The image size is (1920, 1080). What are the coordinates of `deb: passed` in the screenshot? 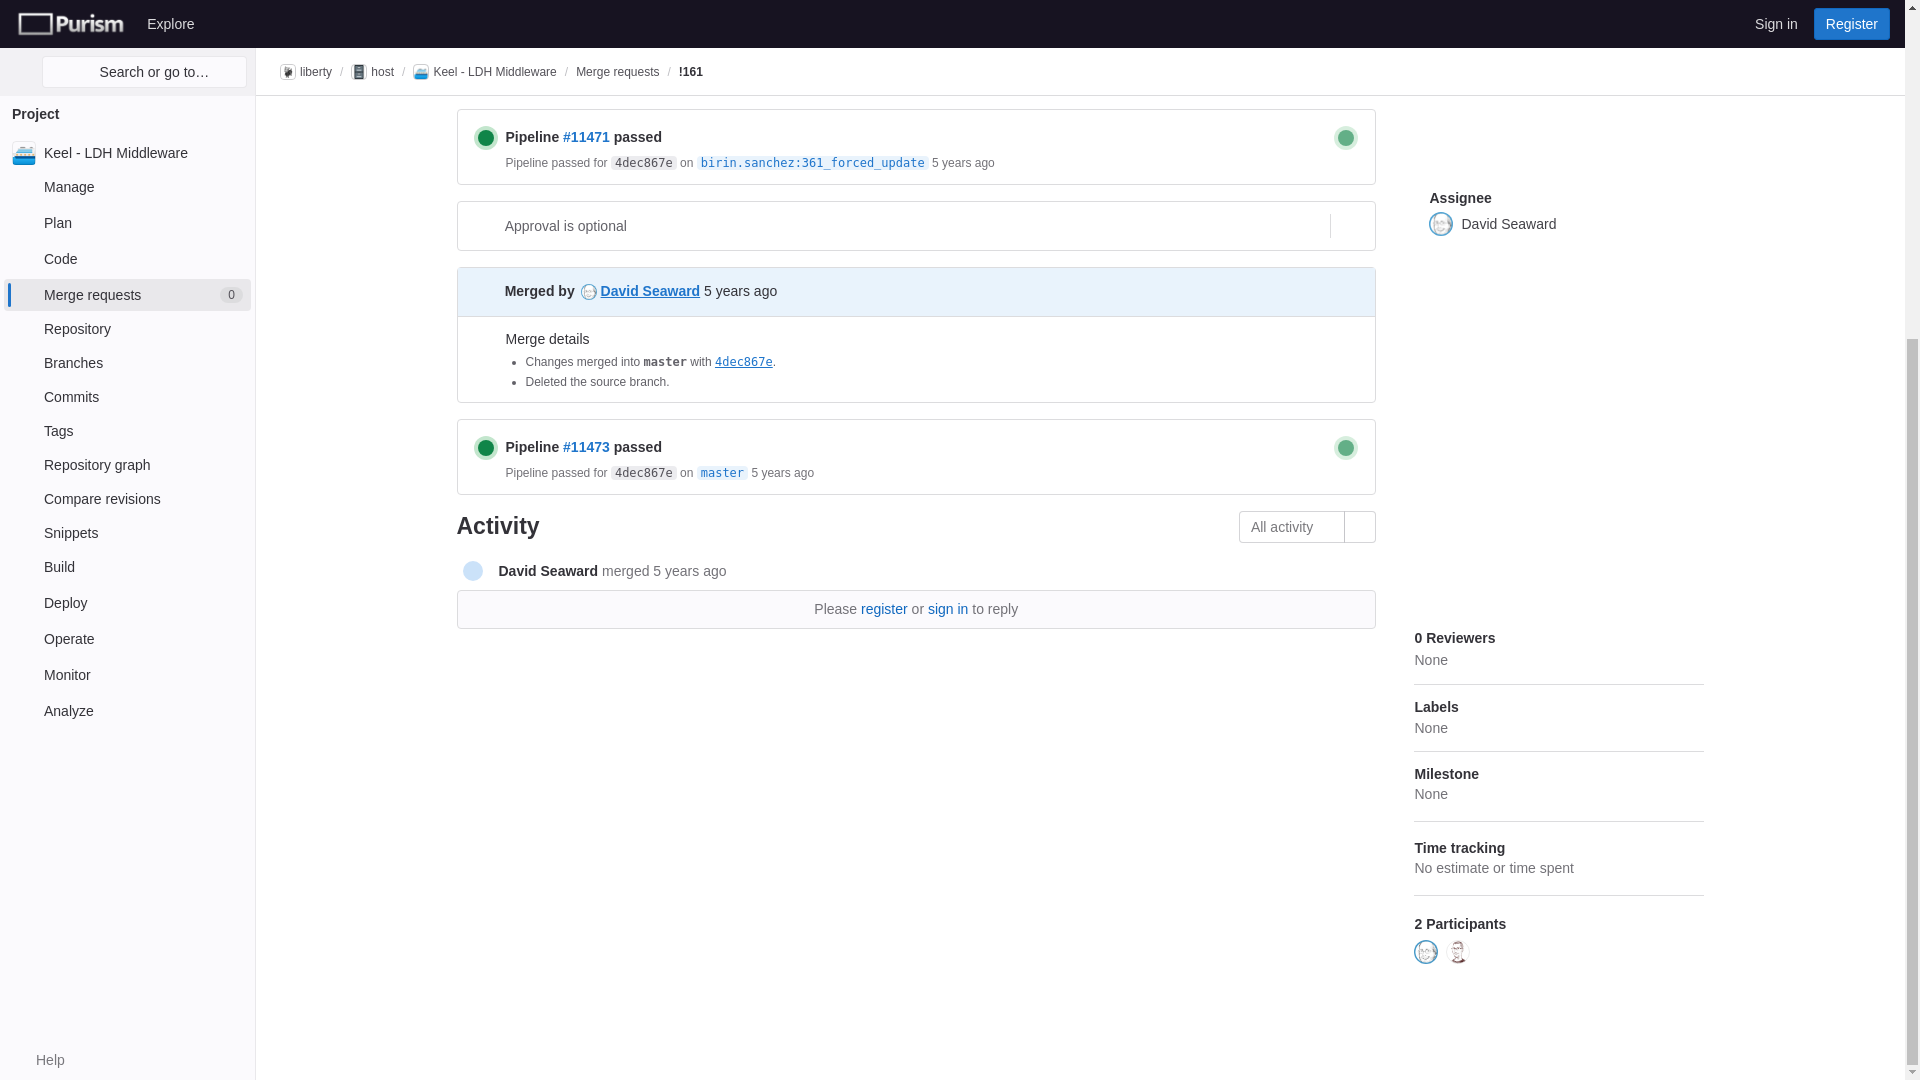 It's located at (1346, 138).